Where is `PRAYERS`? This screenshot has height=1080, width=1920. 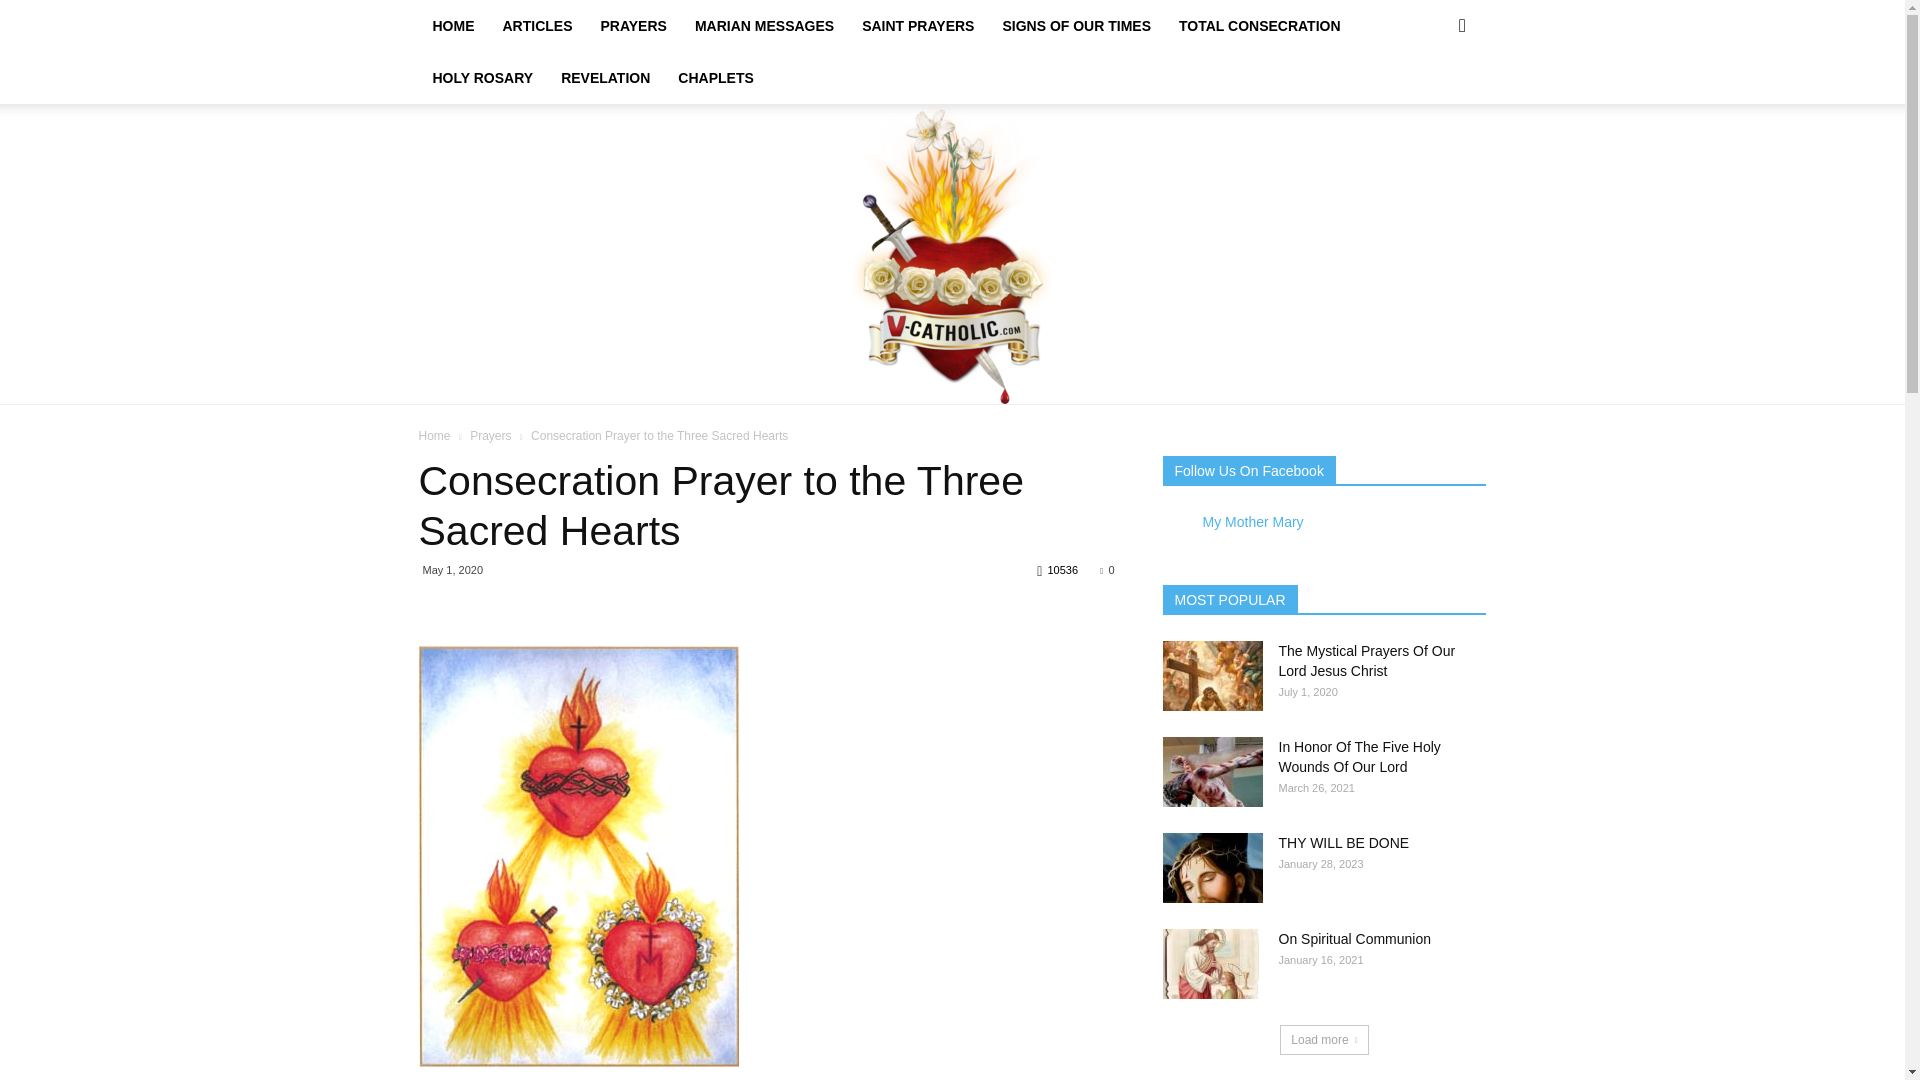 PRAYERS is located at coordinates (632, 26).